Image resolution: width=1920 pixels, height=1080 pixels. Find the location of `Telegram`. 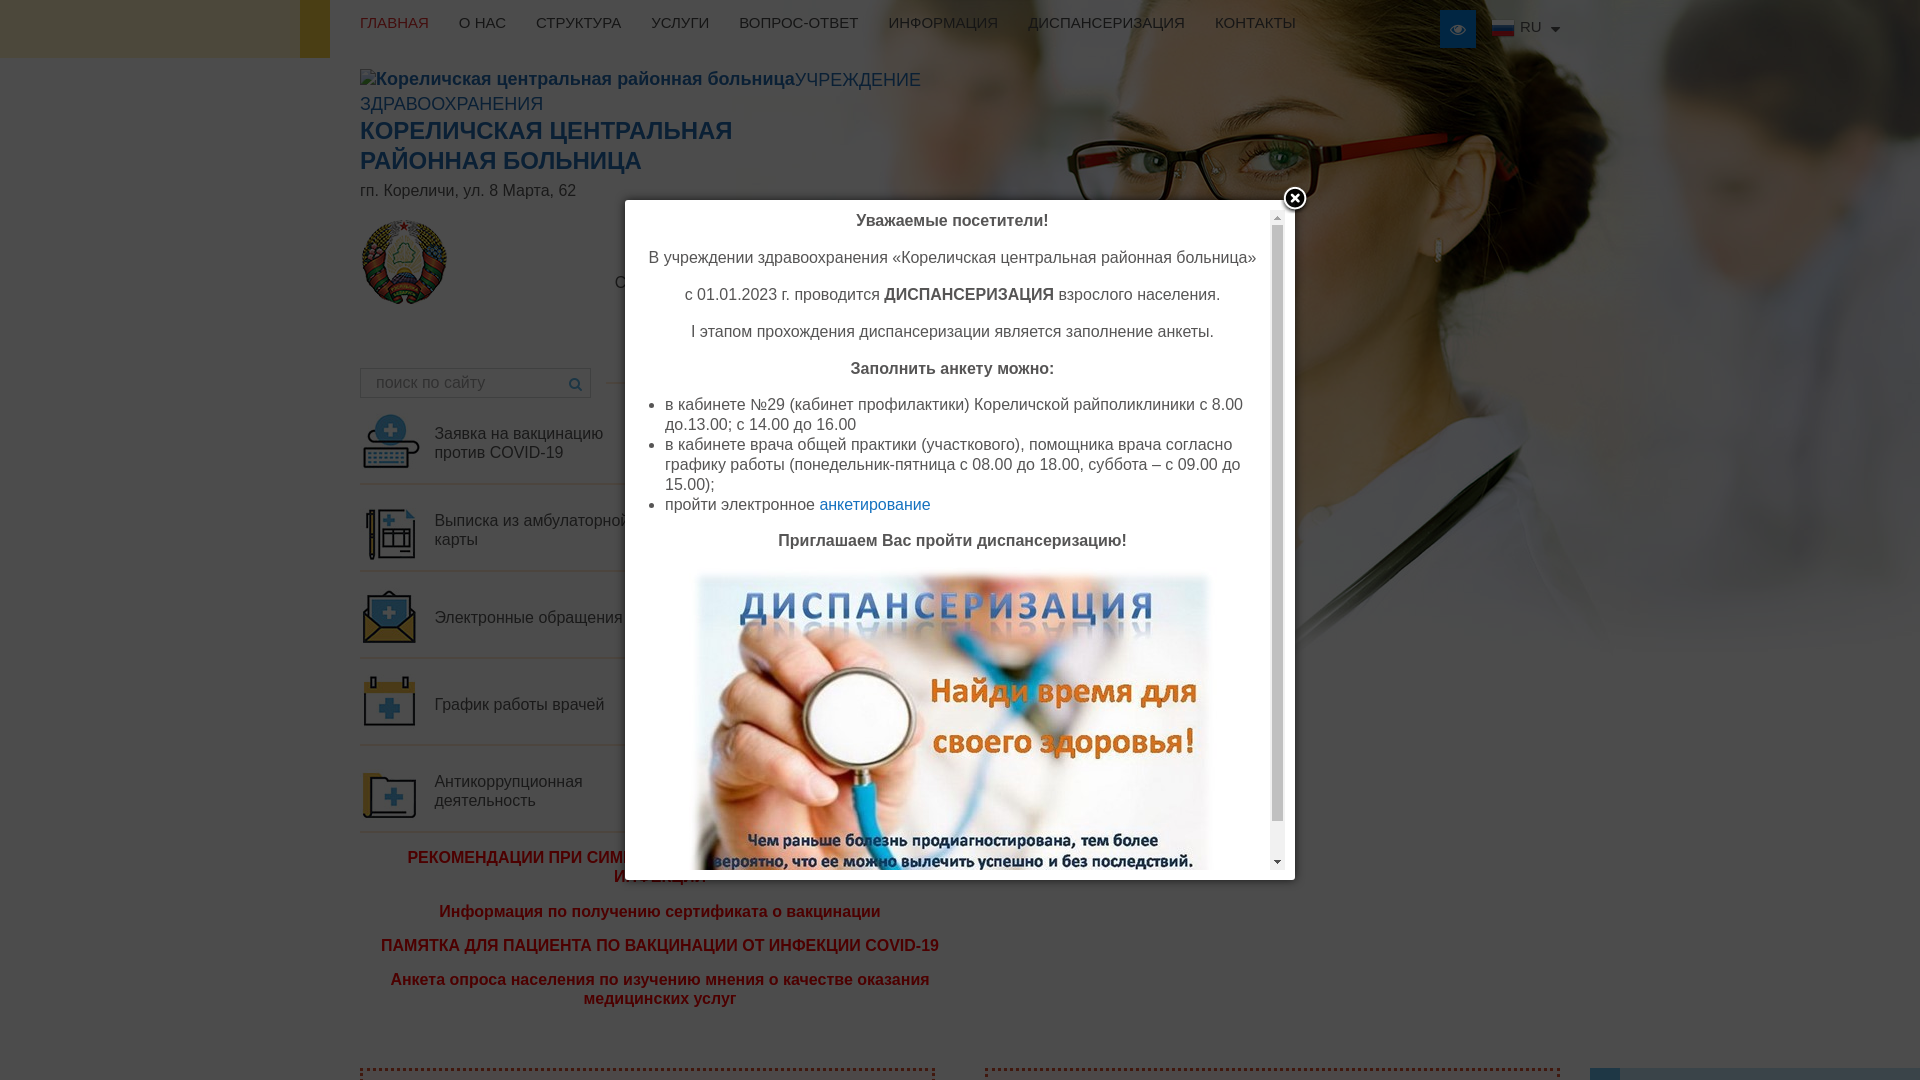

Telegram is located at coordinates (940, 332).